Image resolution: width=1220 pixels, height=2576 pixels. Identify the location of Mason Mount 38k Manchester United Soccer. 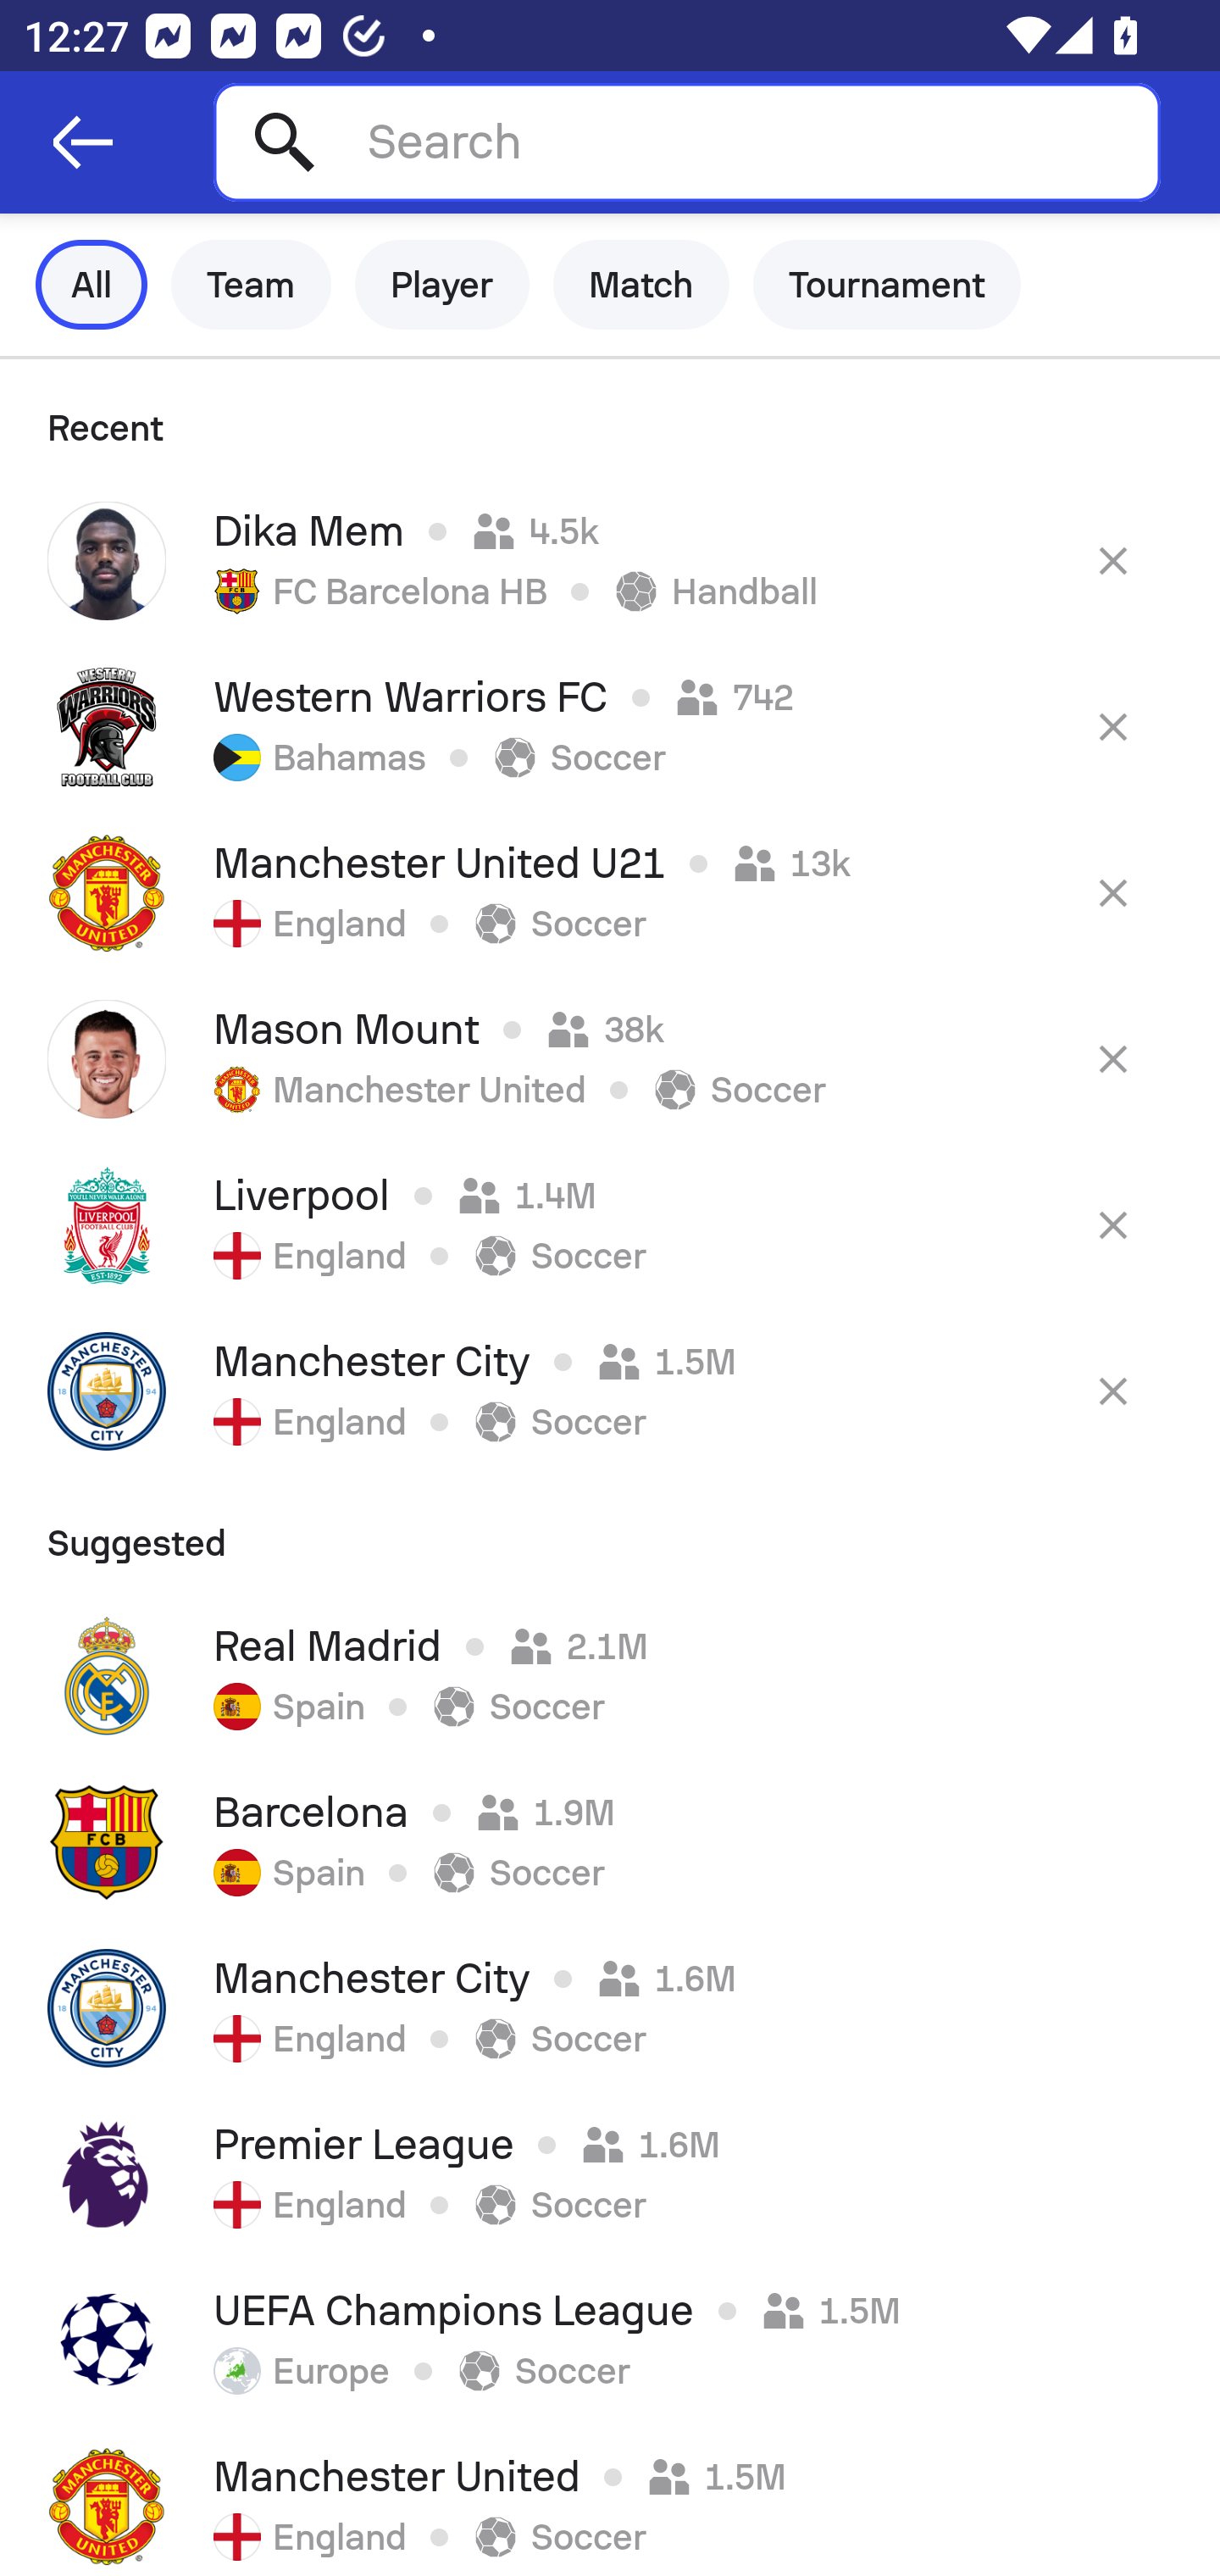
(610, 1058).